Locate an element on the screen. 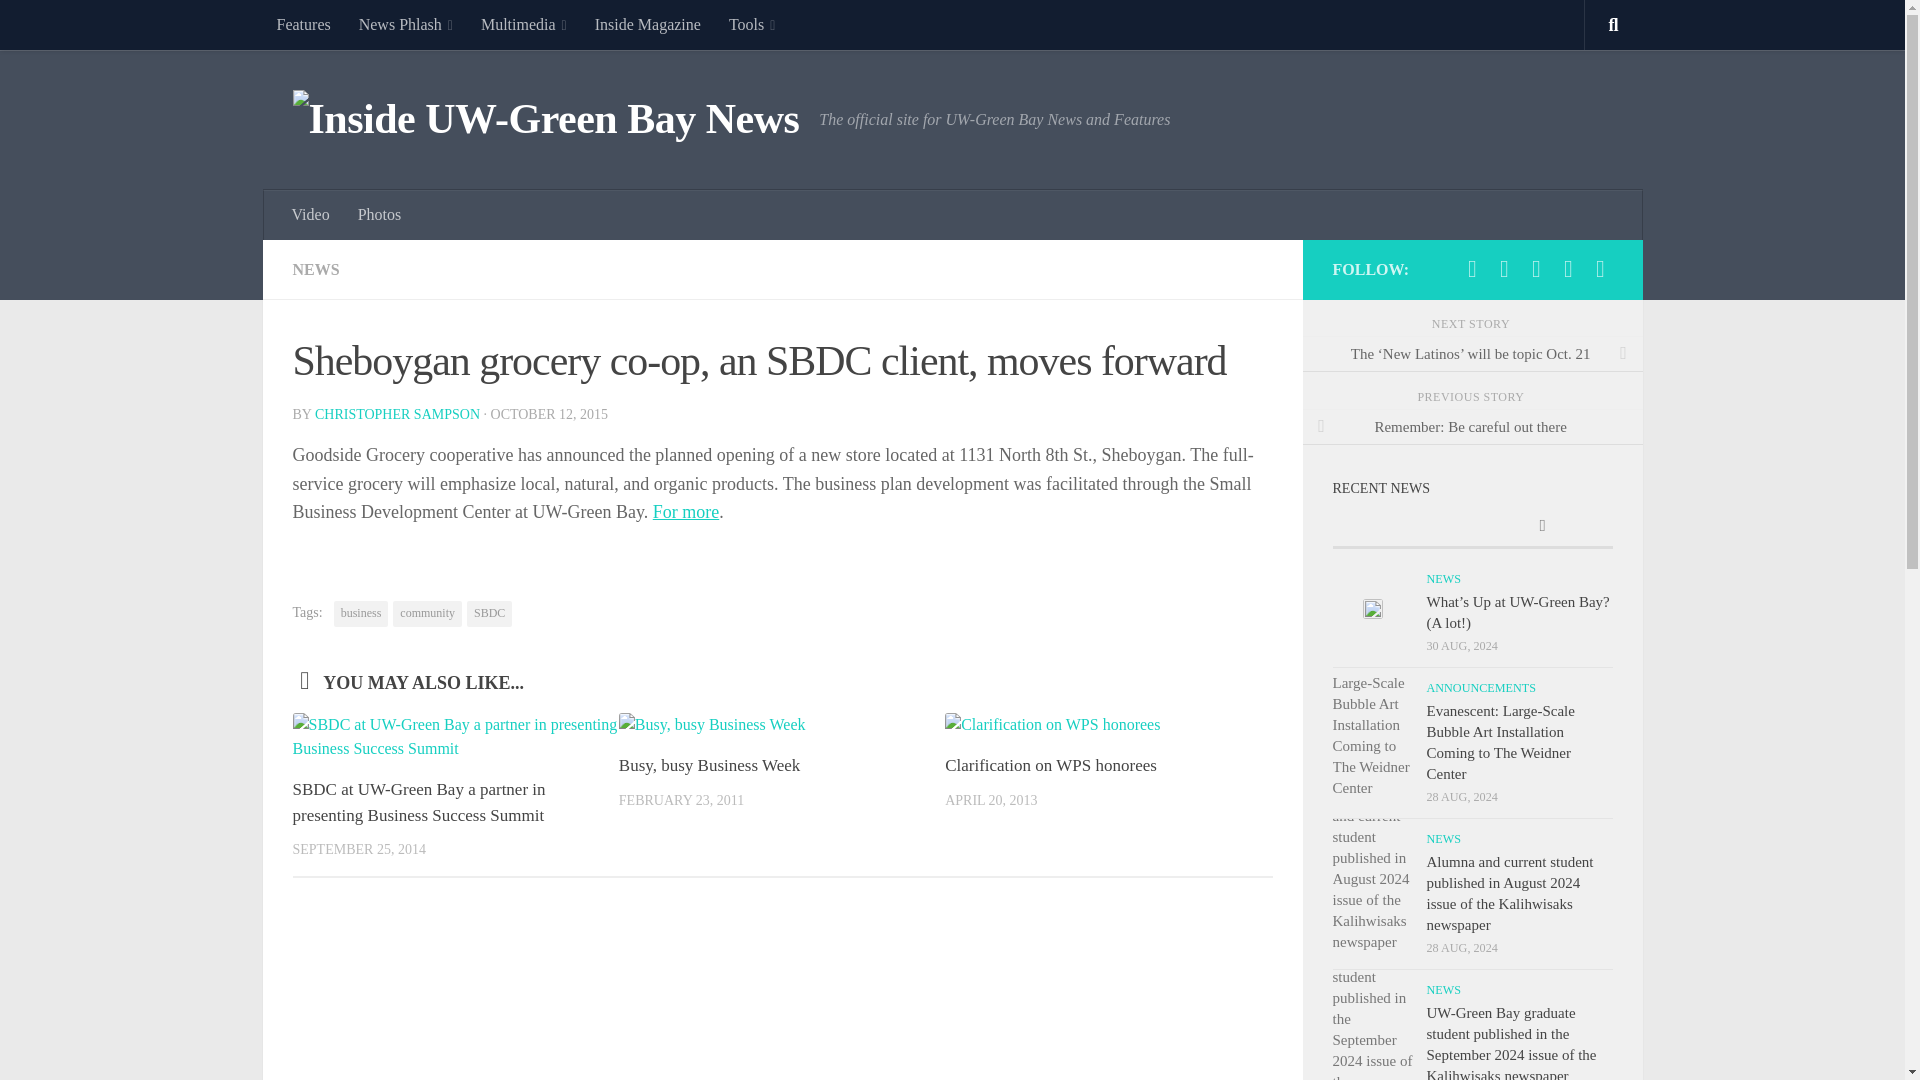 The height and width of the screenshot is (1080, 1920). Features is located at coordinates (302, 24).